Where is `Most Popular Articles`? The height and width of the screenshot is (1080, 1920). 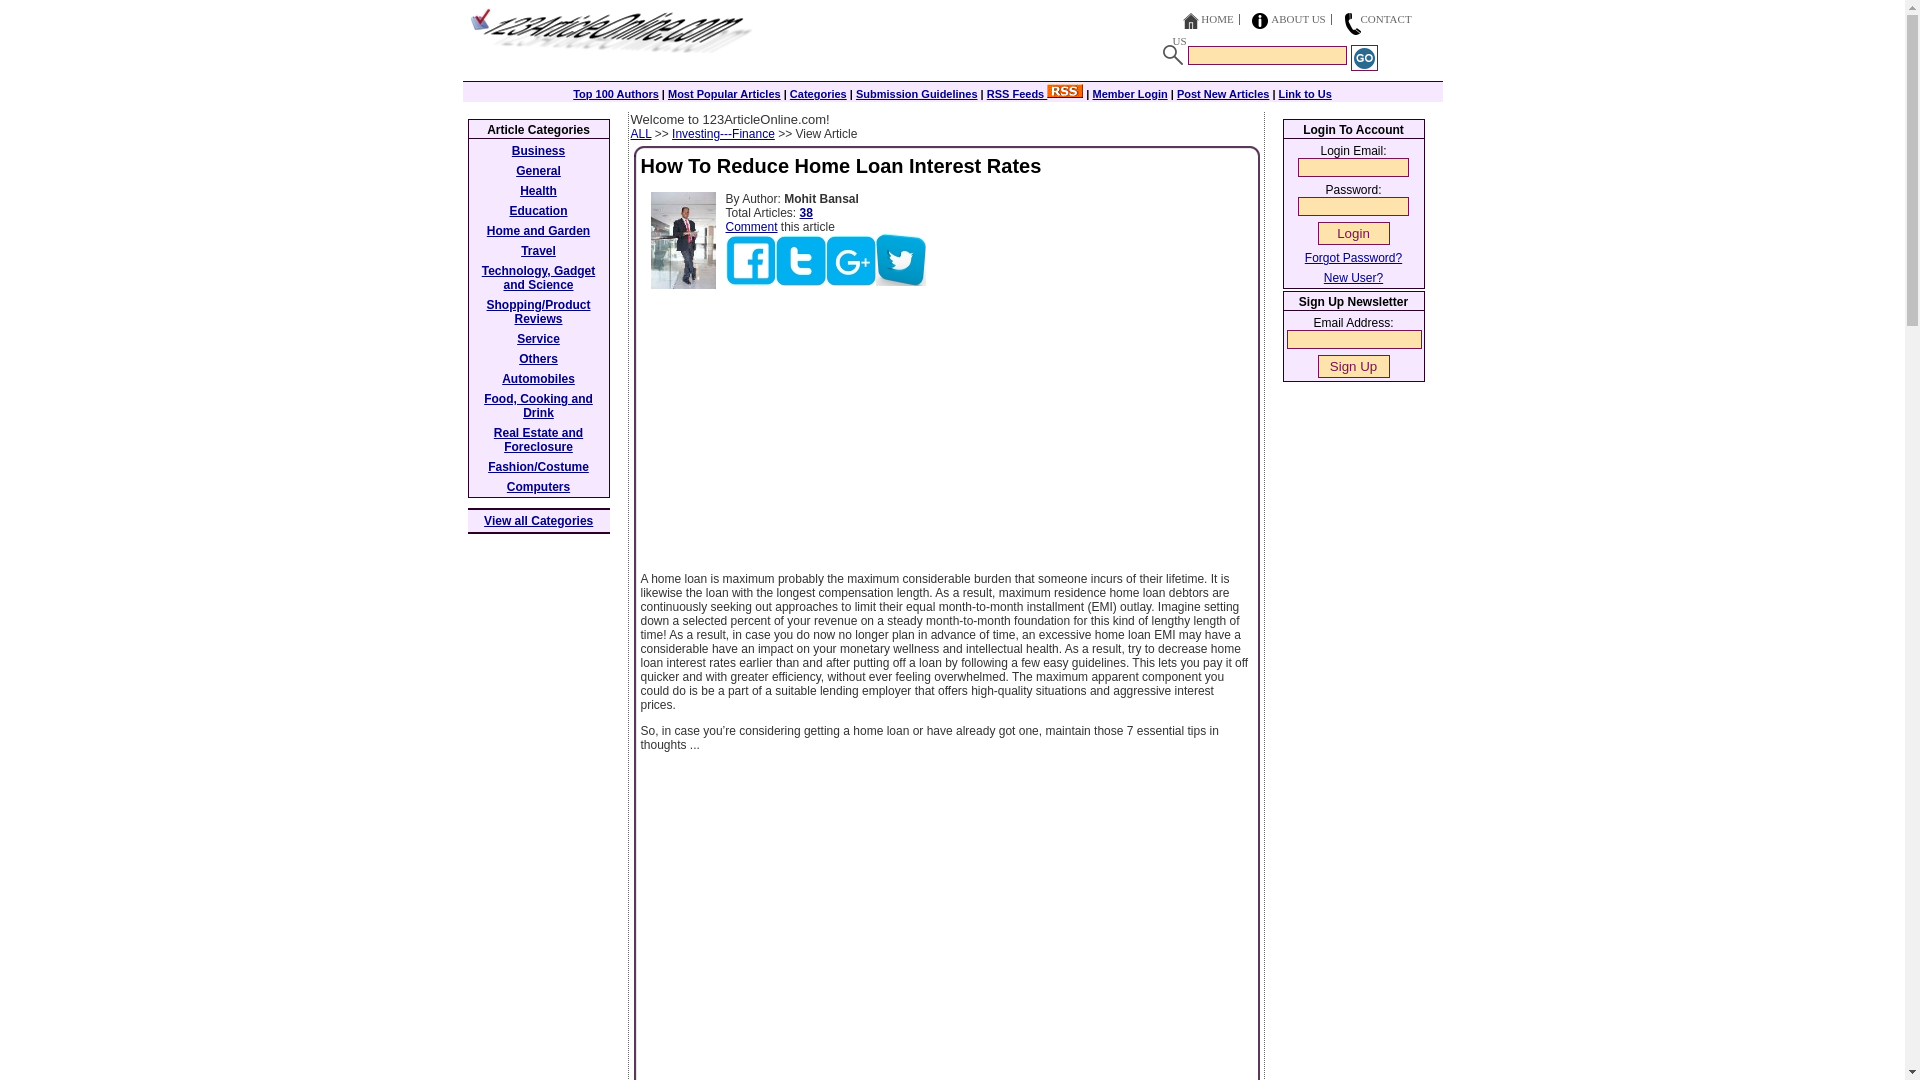 Most Popular Articles is located at coordinates (724, 94).